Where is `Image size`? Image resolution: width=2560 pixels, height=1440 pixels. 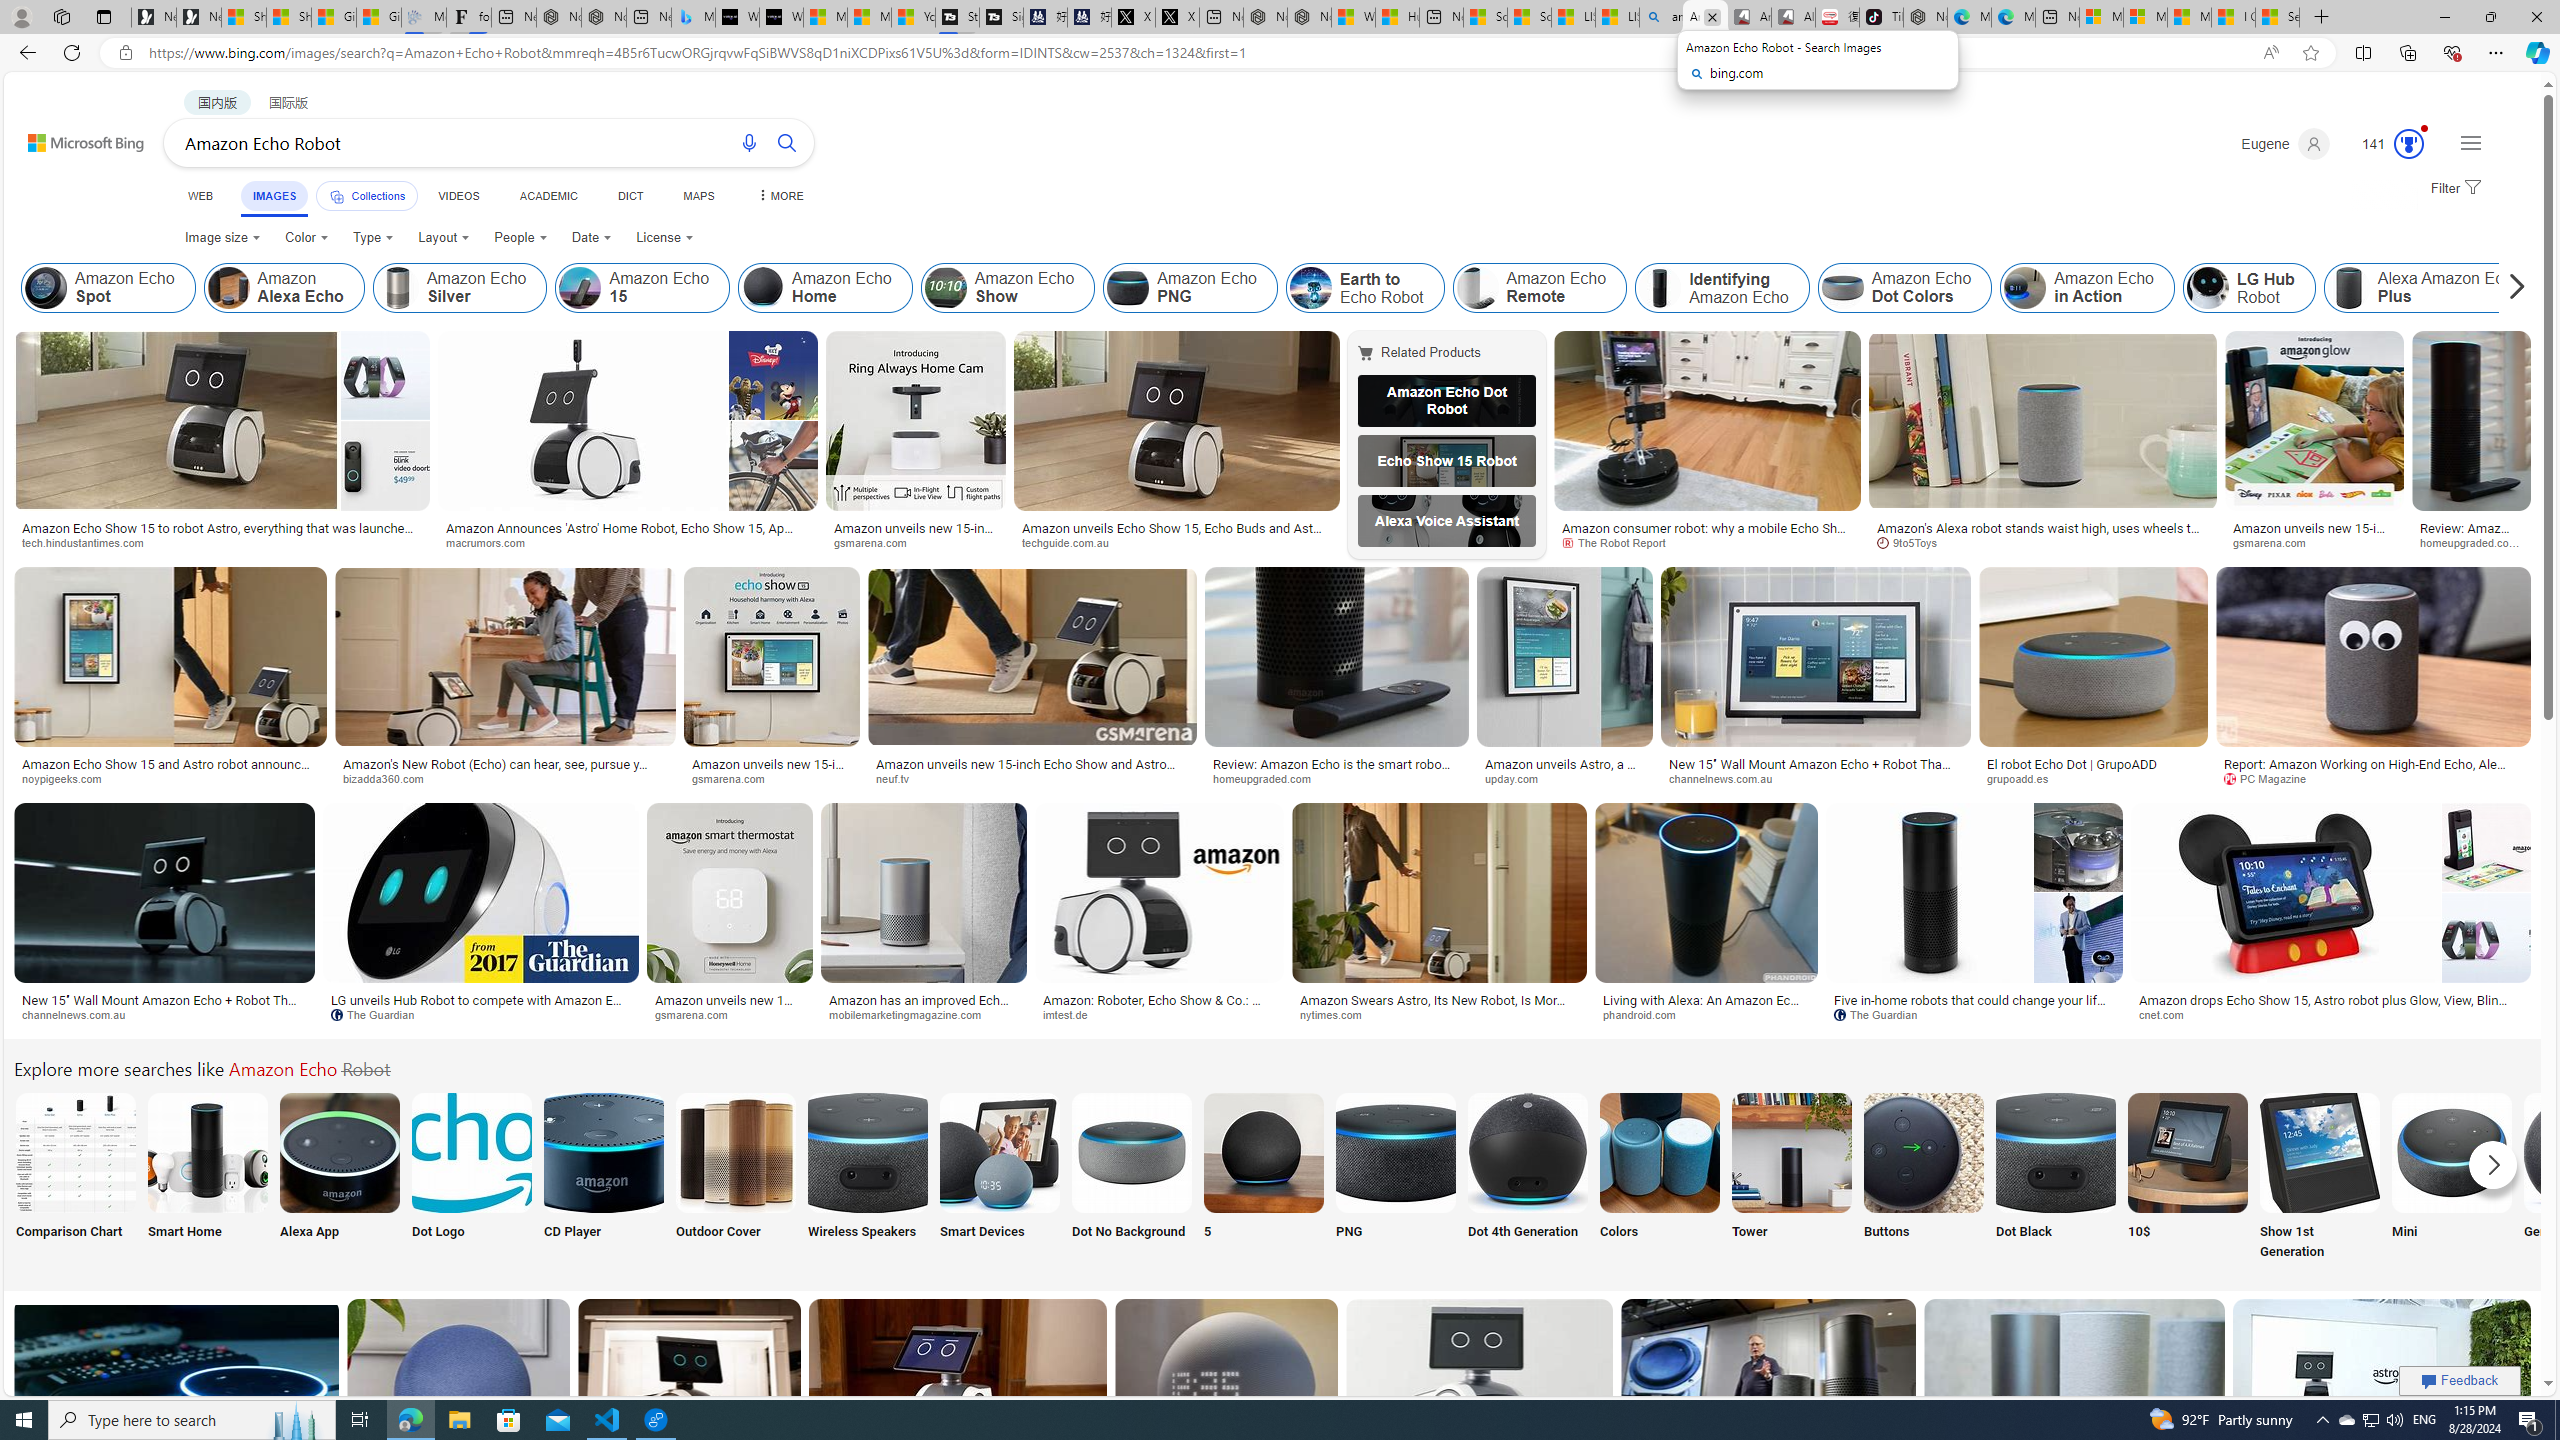 Image size is located at coordinates (222, 238).